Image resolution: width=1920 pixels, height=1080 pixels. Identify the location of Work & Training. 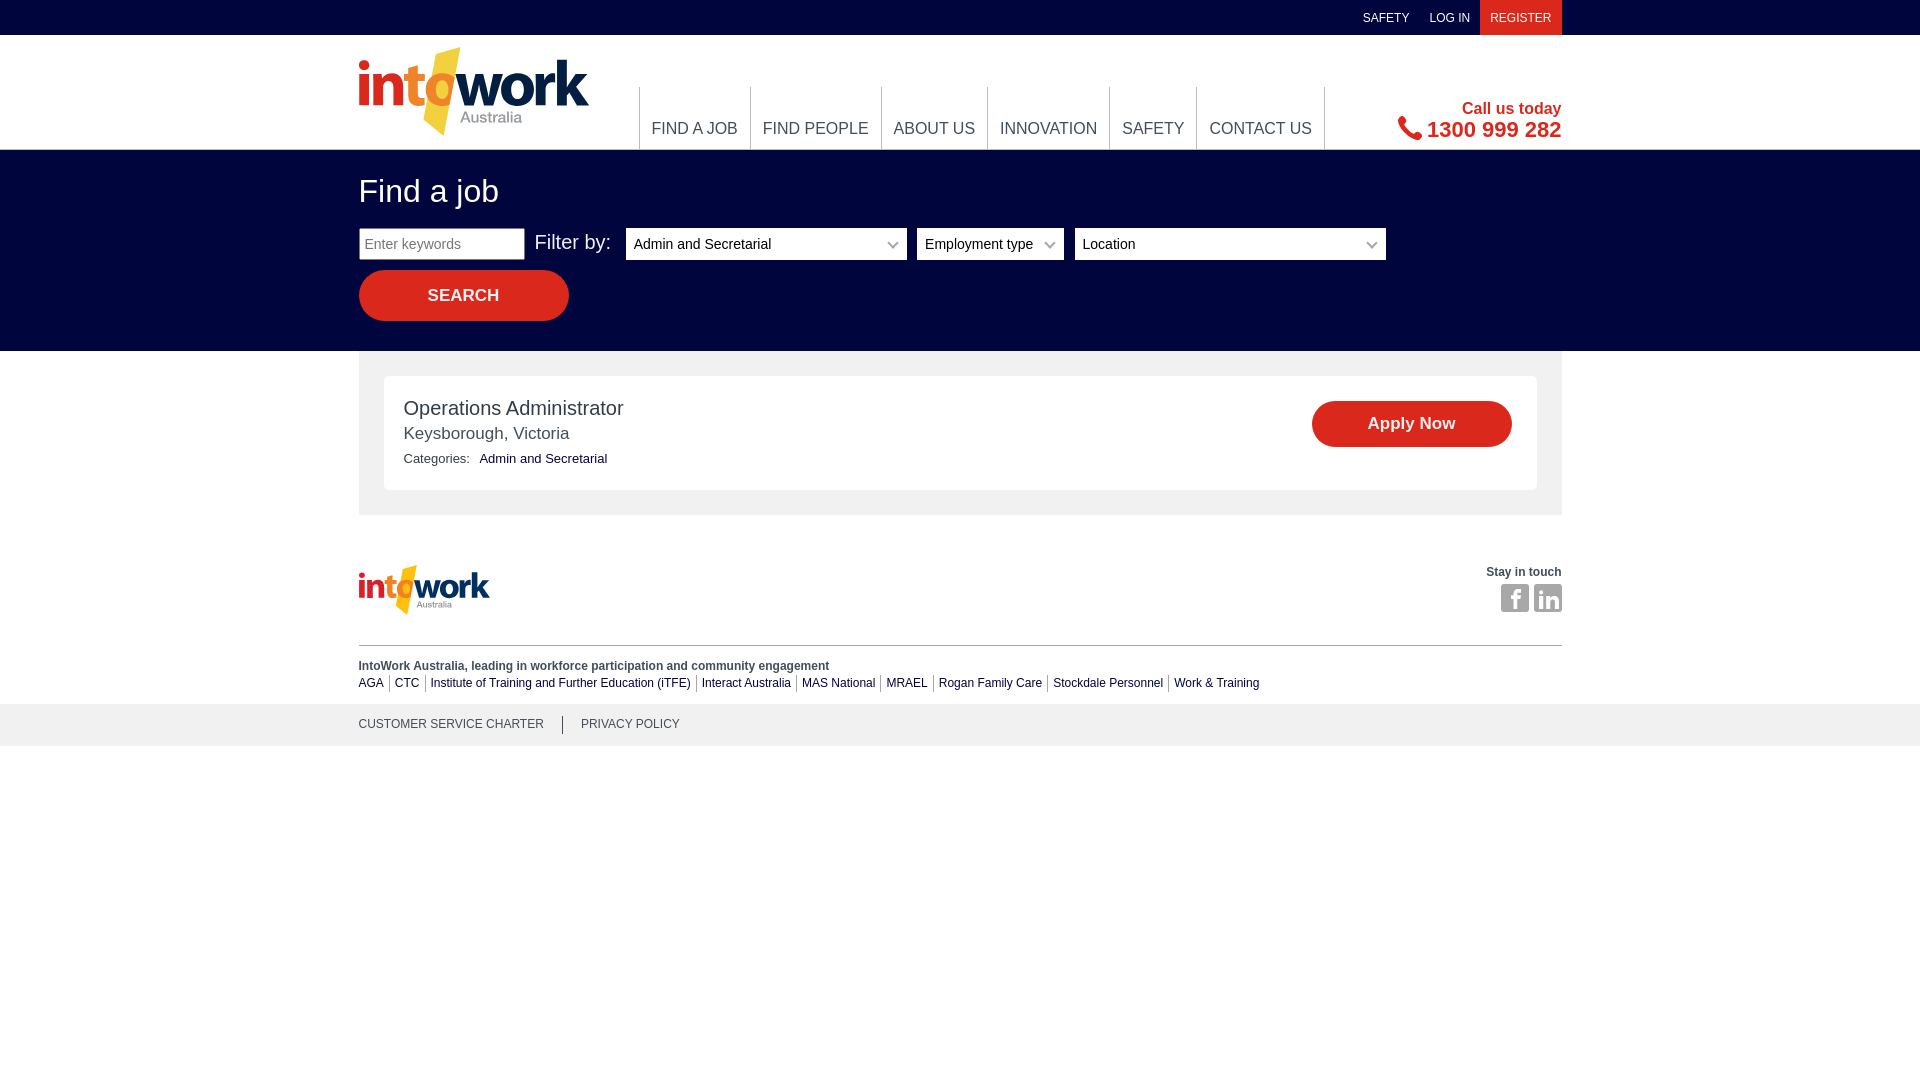
(1216, 683).